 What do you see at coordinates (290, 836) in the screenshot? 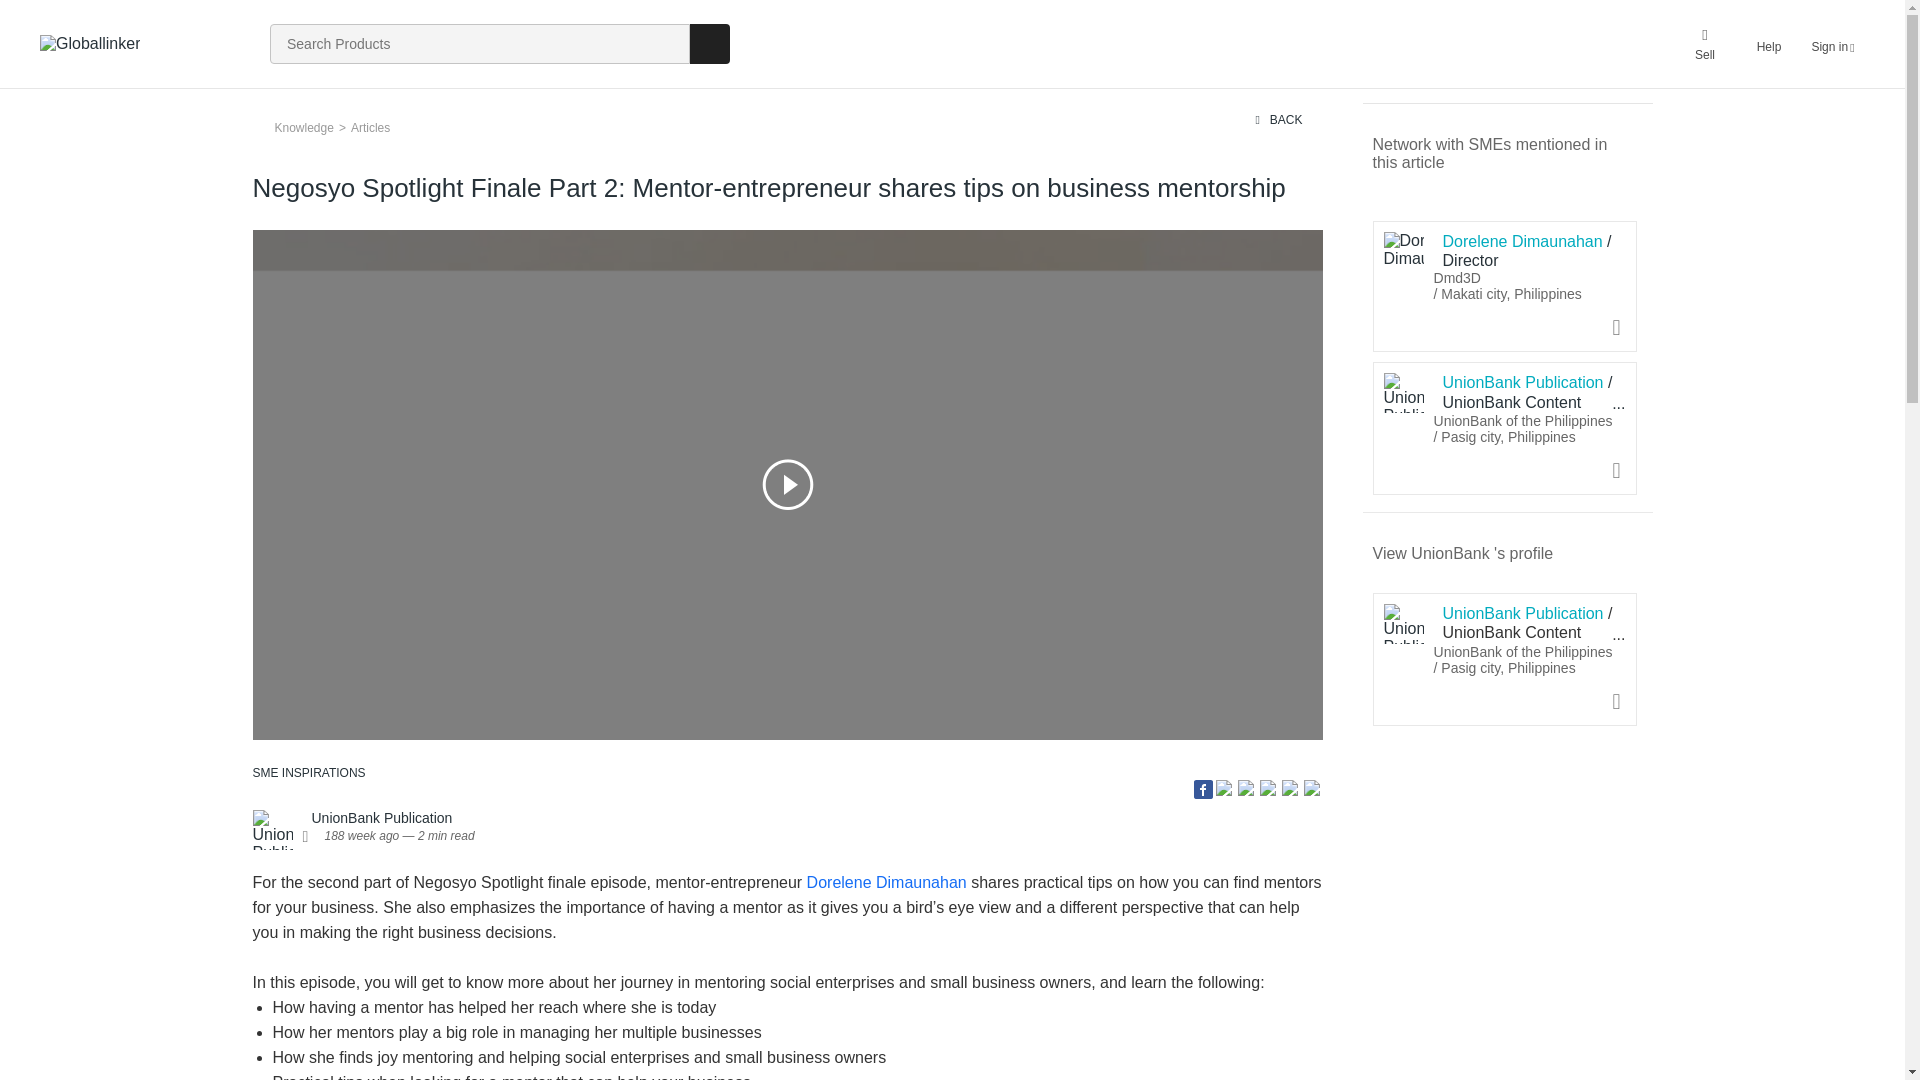
I see `UnionBank Publication` at bounding box center [290, 836].